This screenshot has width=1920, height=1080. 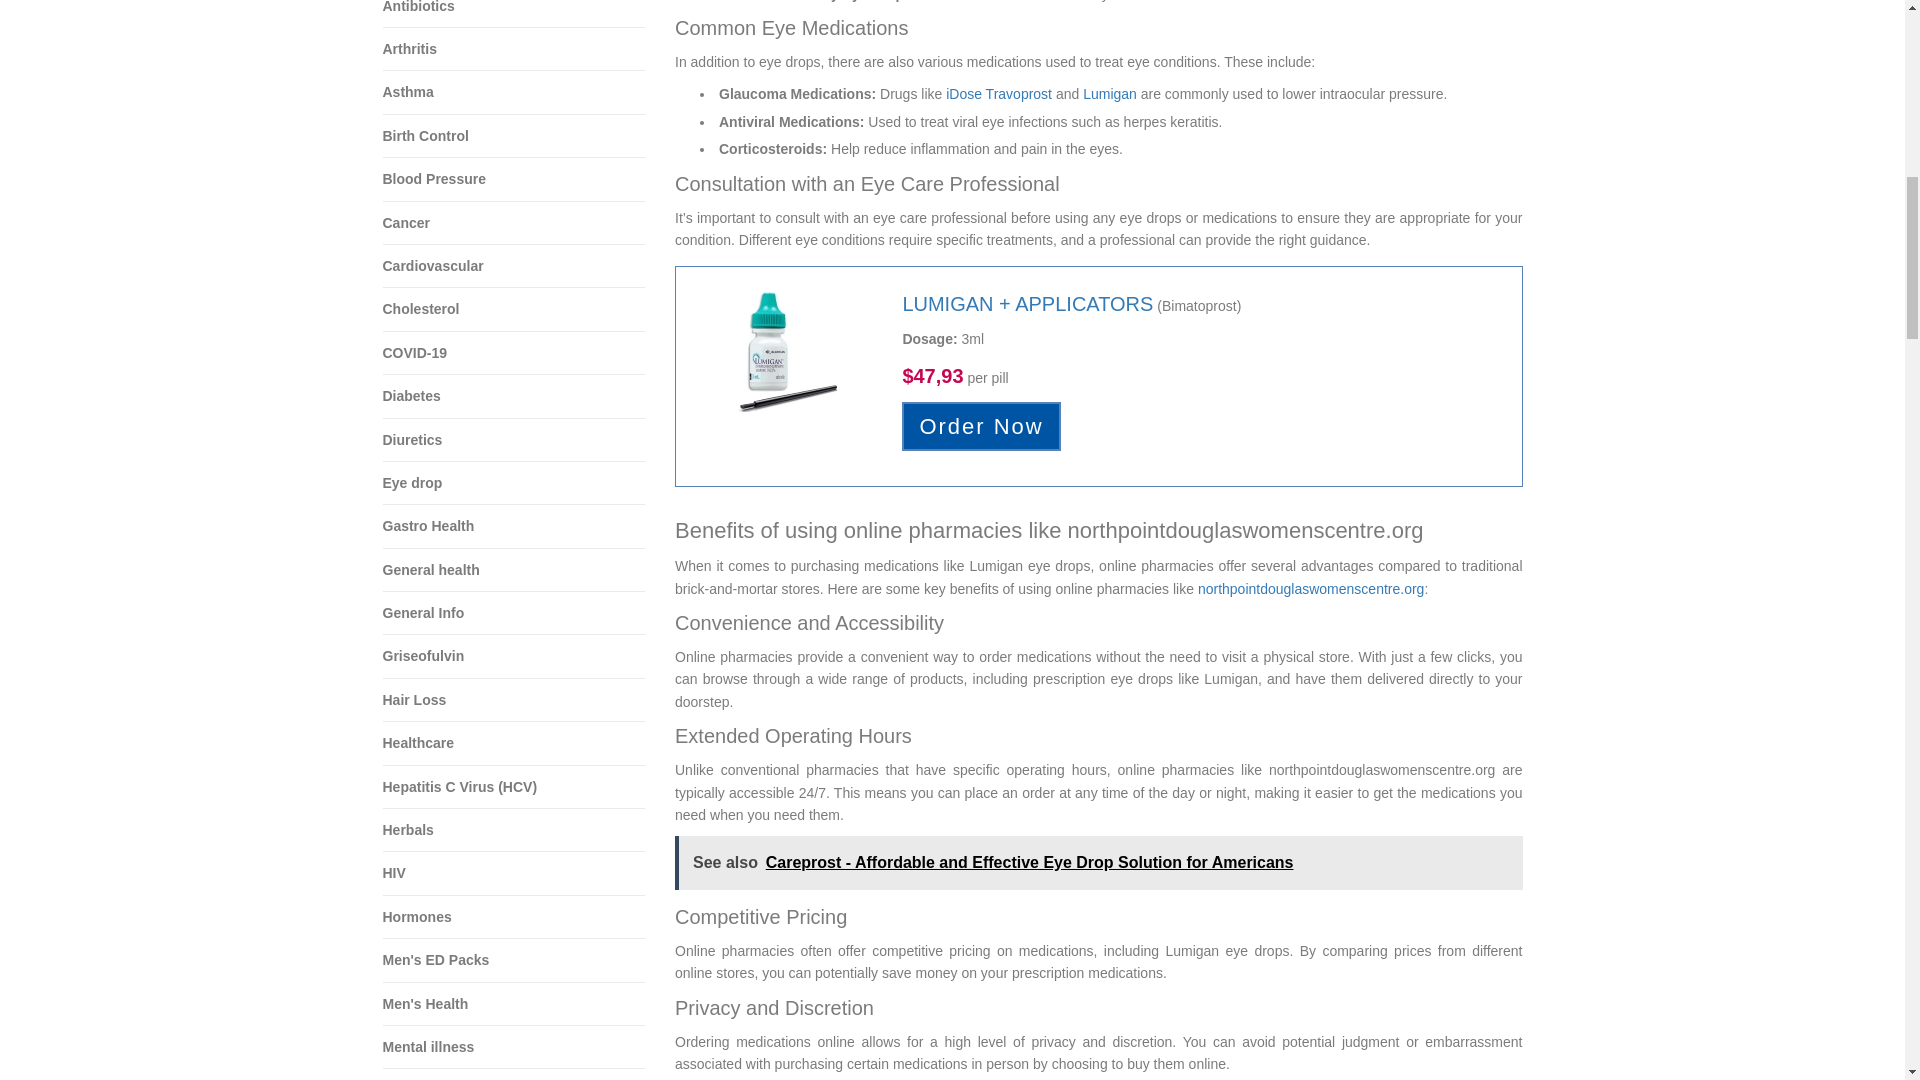 What do you see at coordinates (1311, 589) in the screenshot?
I see `northpointdouglaswomenscentre.org` at bounding box center [1311, 589].